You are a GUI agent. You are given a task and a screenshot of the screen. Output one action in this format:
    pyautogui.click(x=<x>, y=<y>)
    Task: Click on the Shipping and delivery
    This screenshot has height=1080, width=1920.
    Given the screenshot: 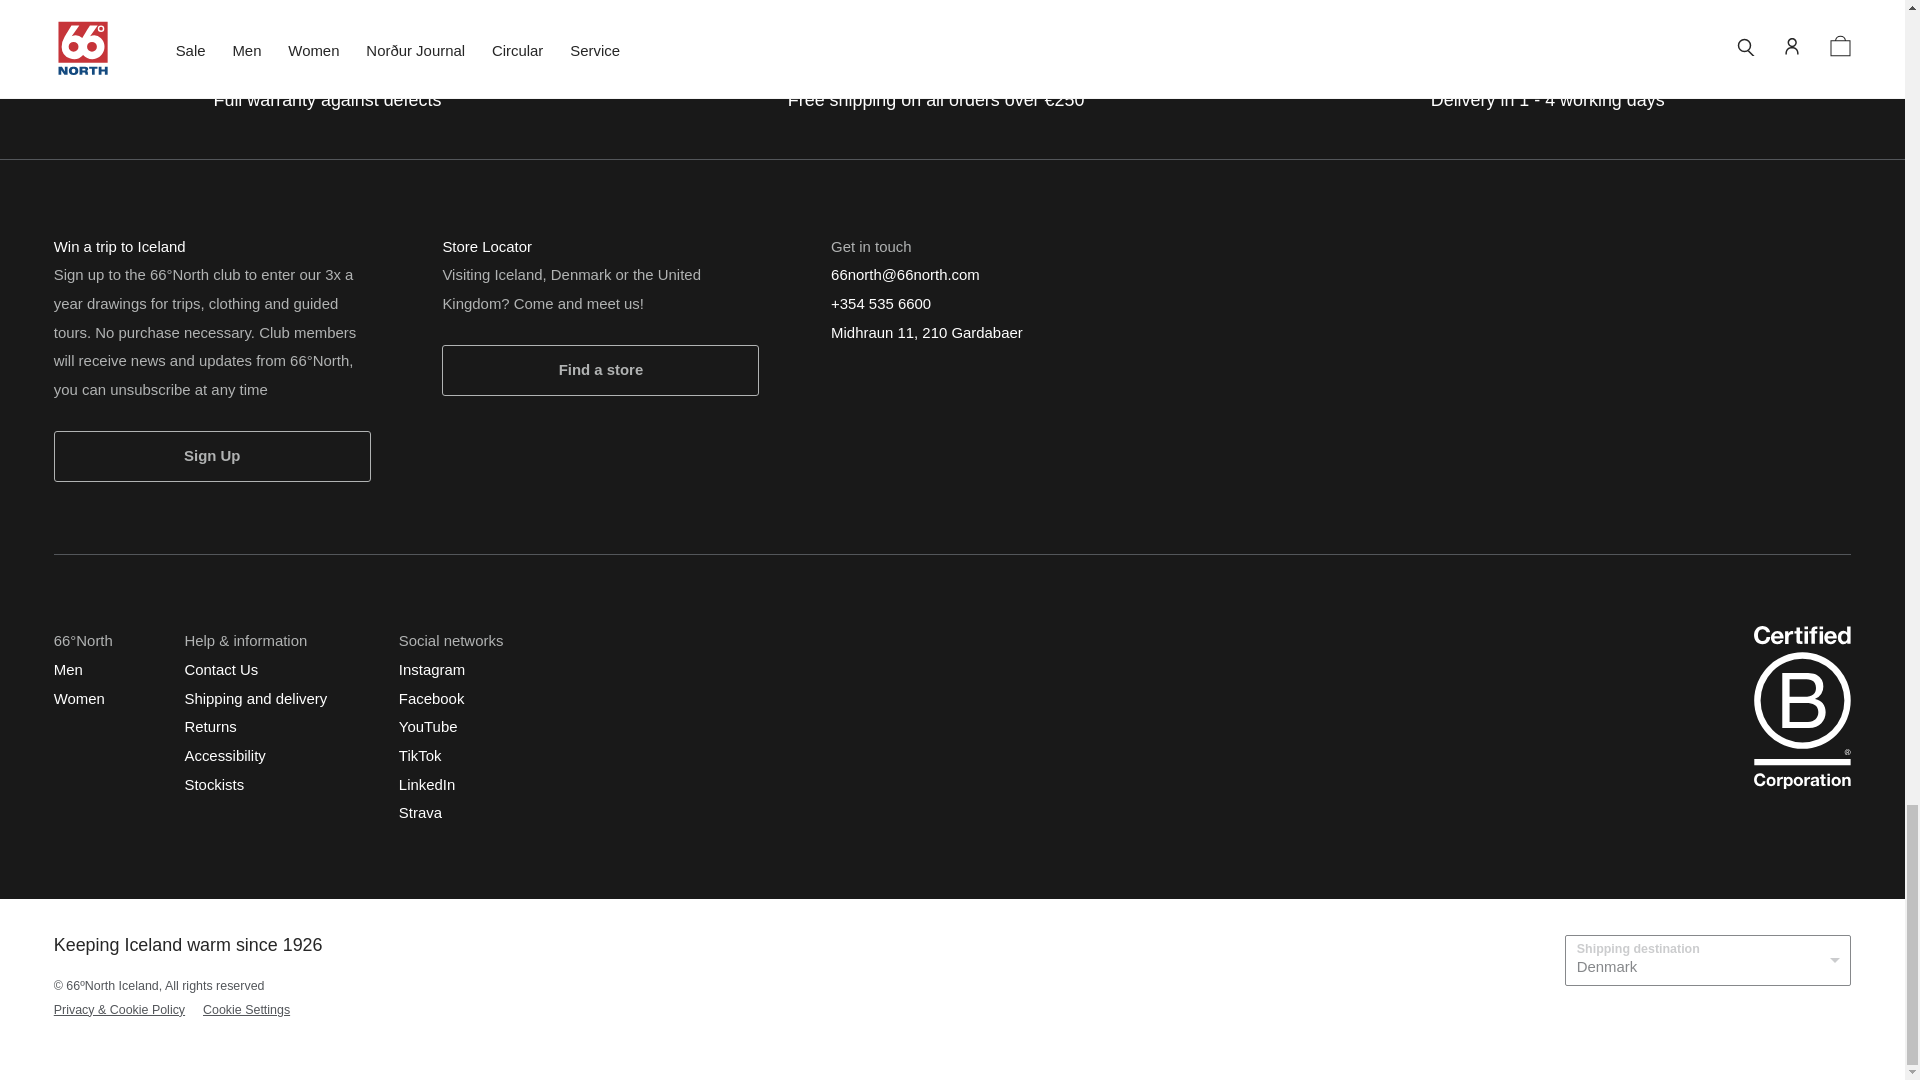 What is the action you would take?
    pyautogui.click(x=255, y=698)
    